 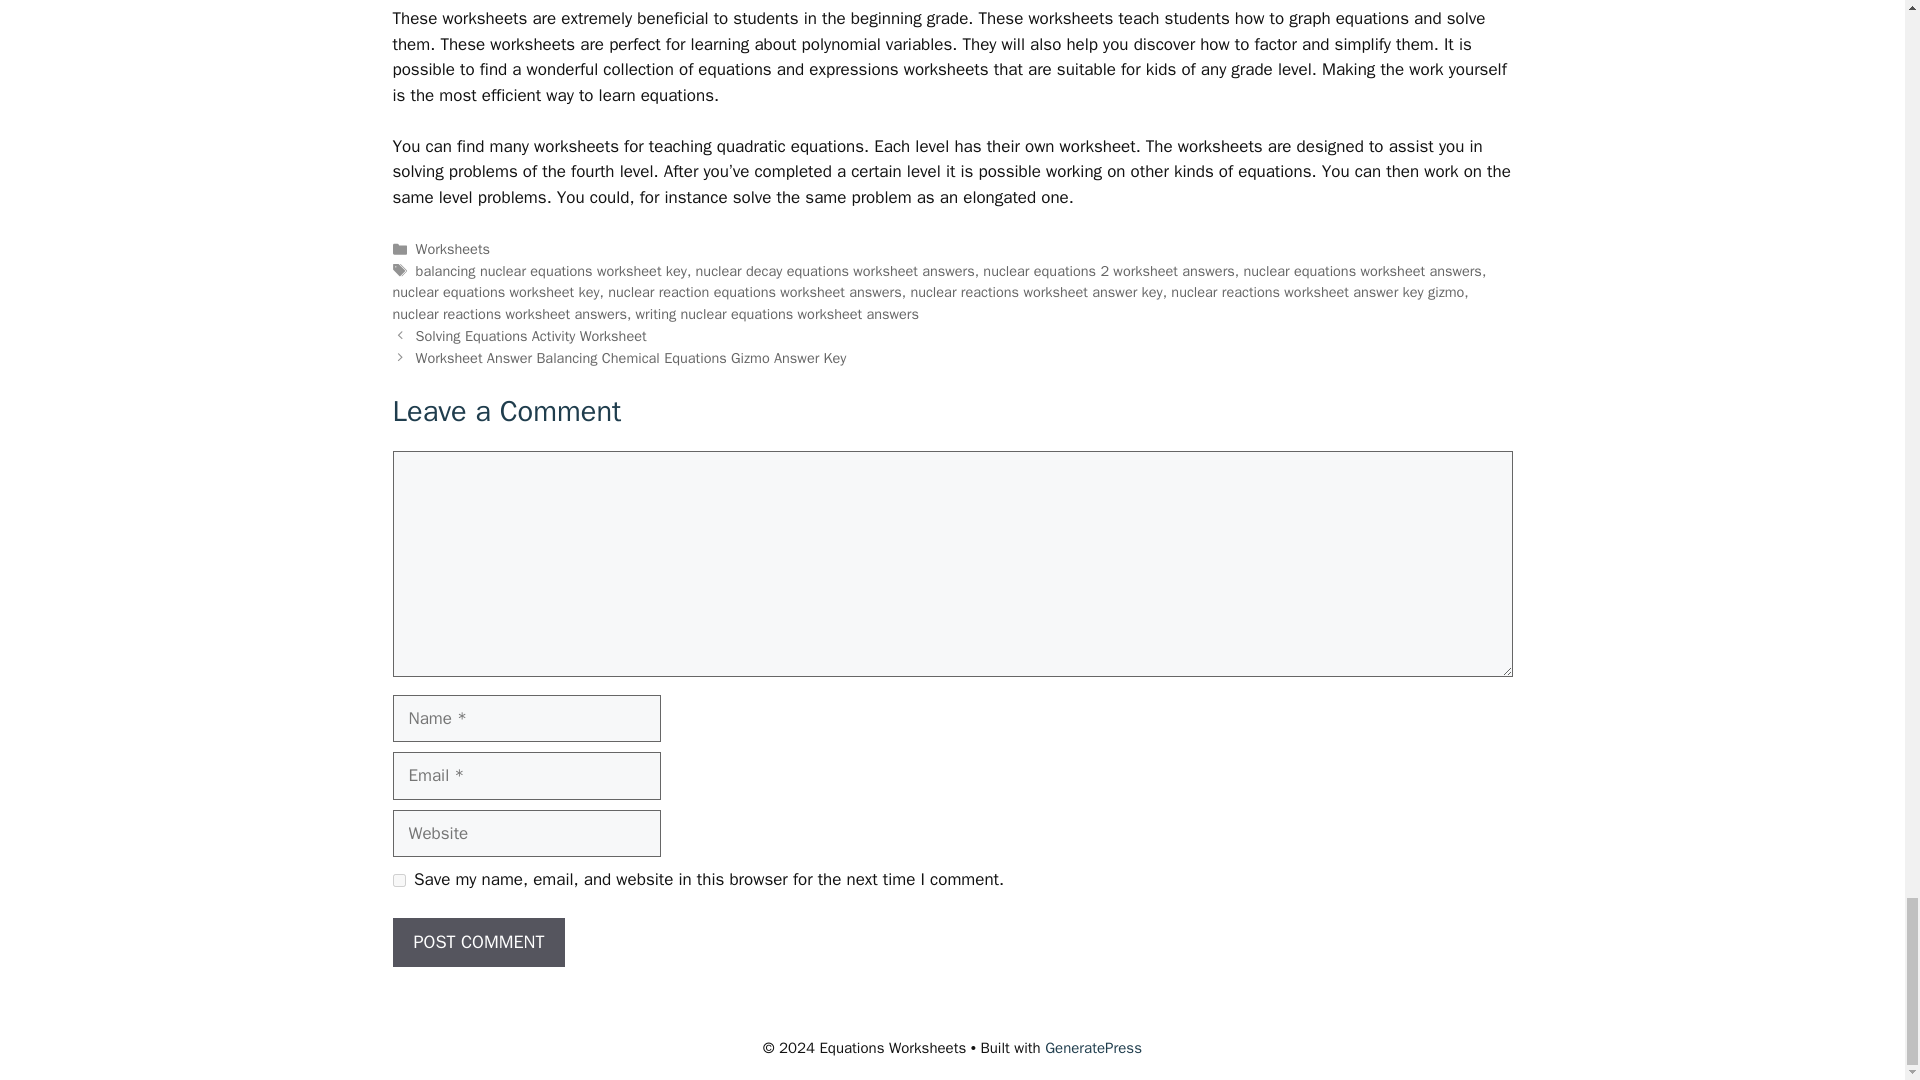 What do you see at coordinates (478, 942) in the screenshot?
I see `Post Comment` at bounding box center [478, 942].